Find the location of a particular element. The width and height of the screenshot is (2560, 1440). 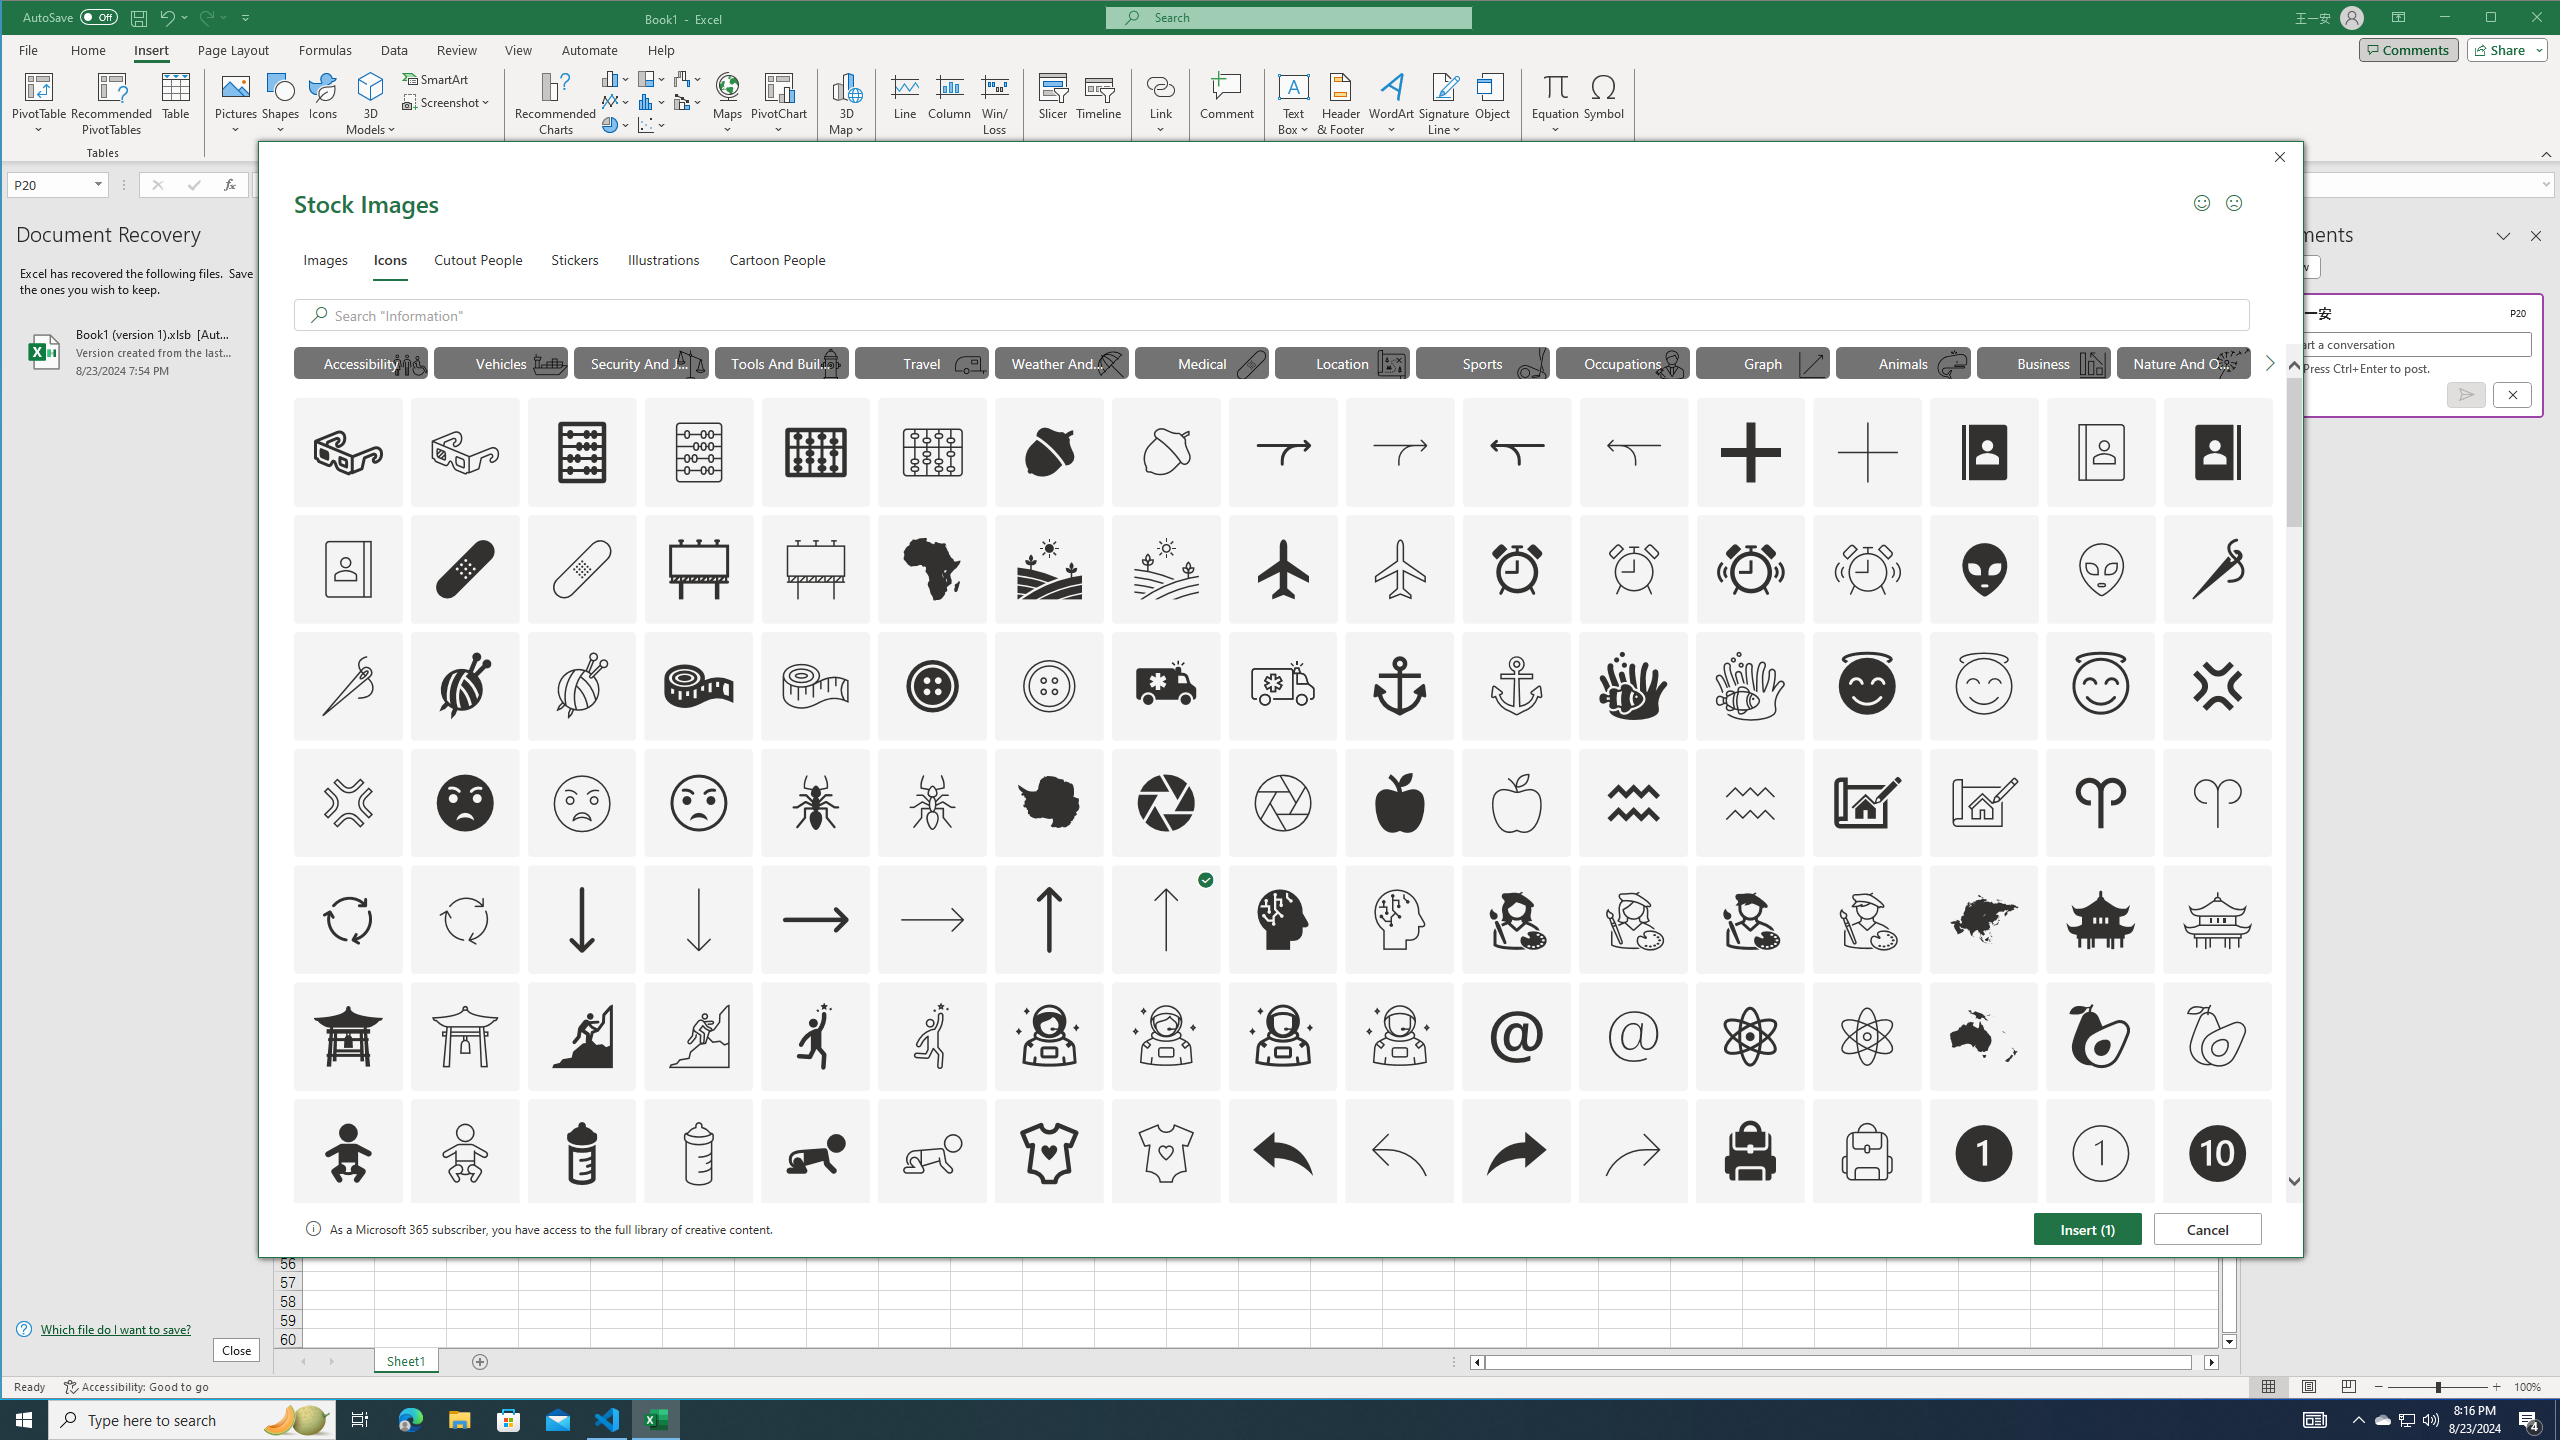

AutomationID: Icons_Ant_M is located at coordinates (933, 803).